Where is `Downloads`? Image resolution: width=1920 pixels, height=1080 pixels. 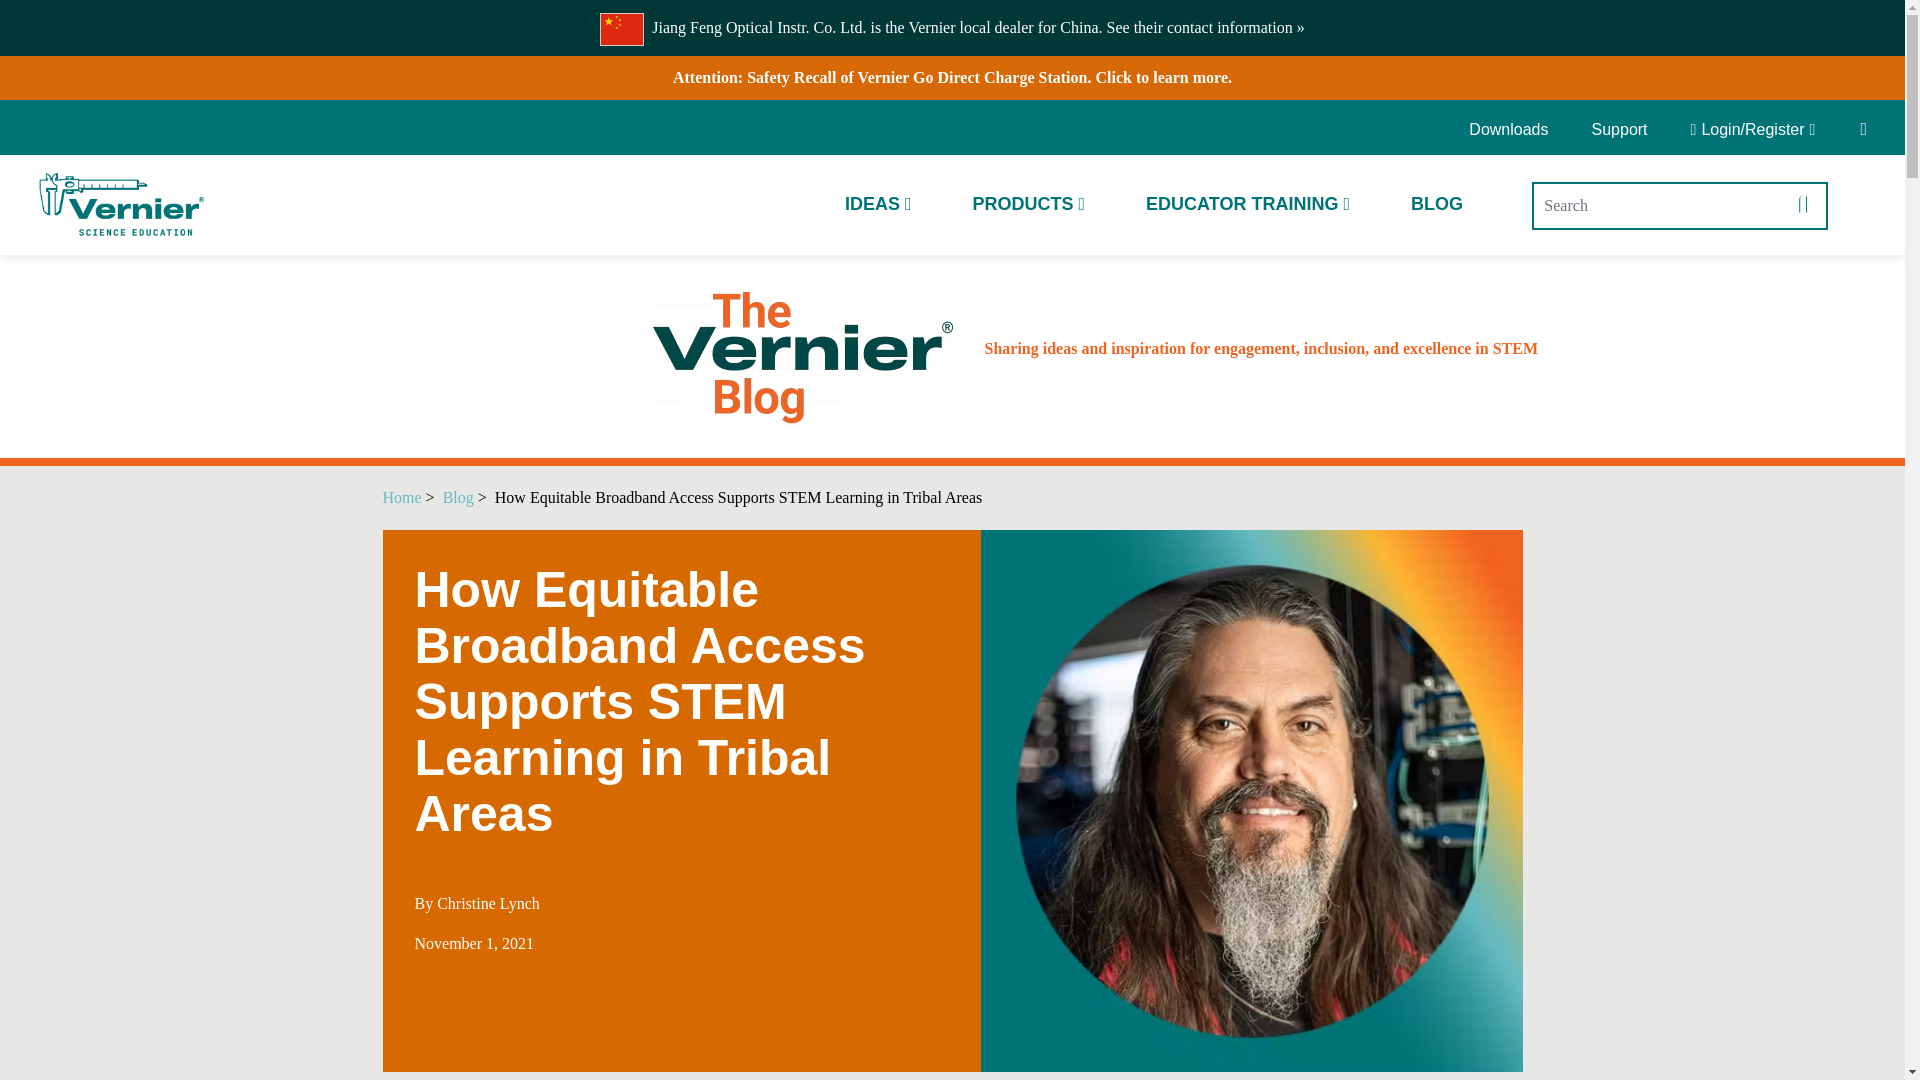 Downloads is located at coordinates (1515, 130).